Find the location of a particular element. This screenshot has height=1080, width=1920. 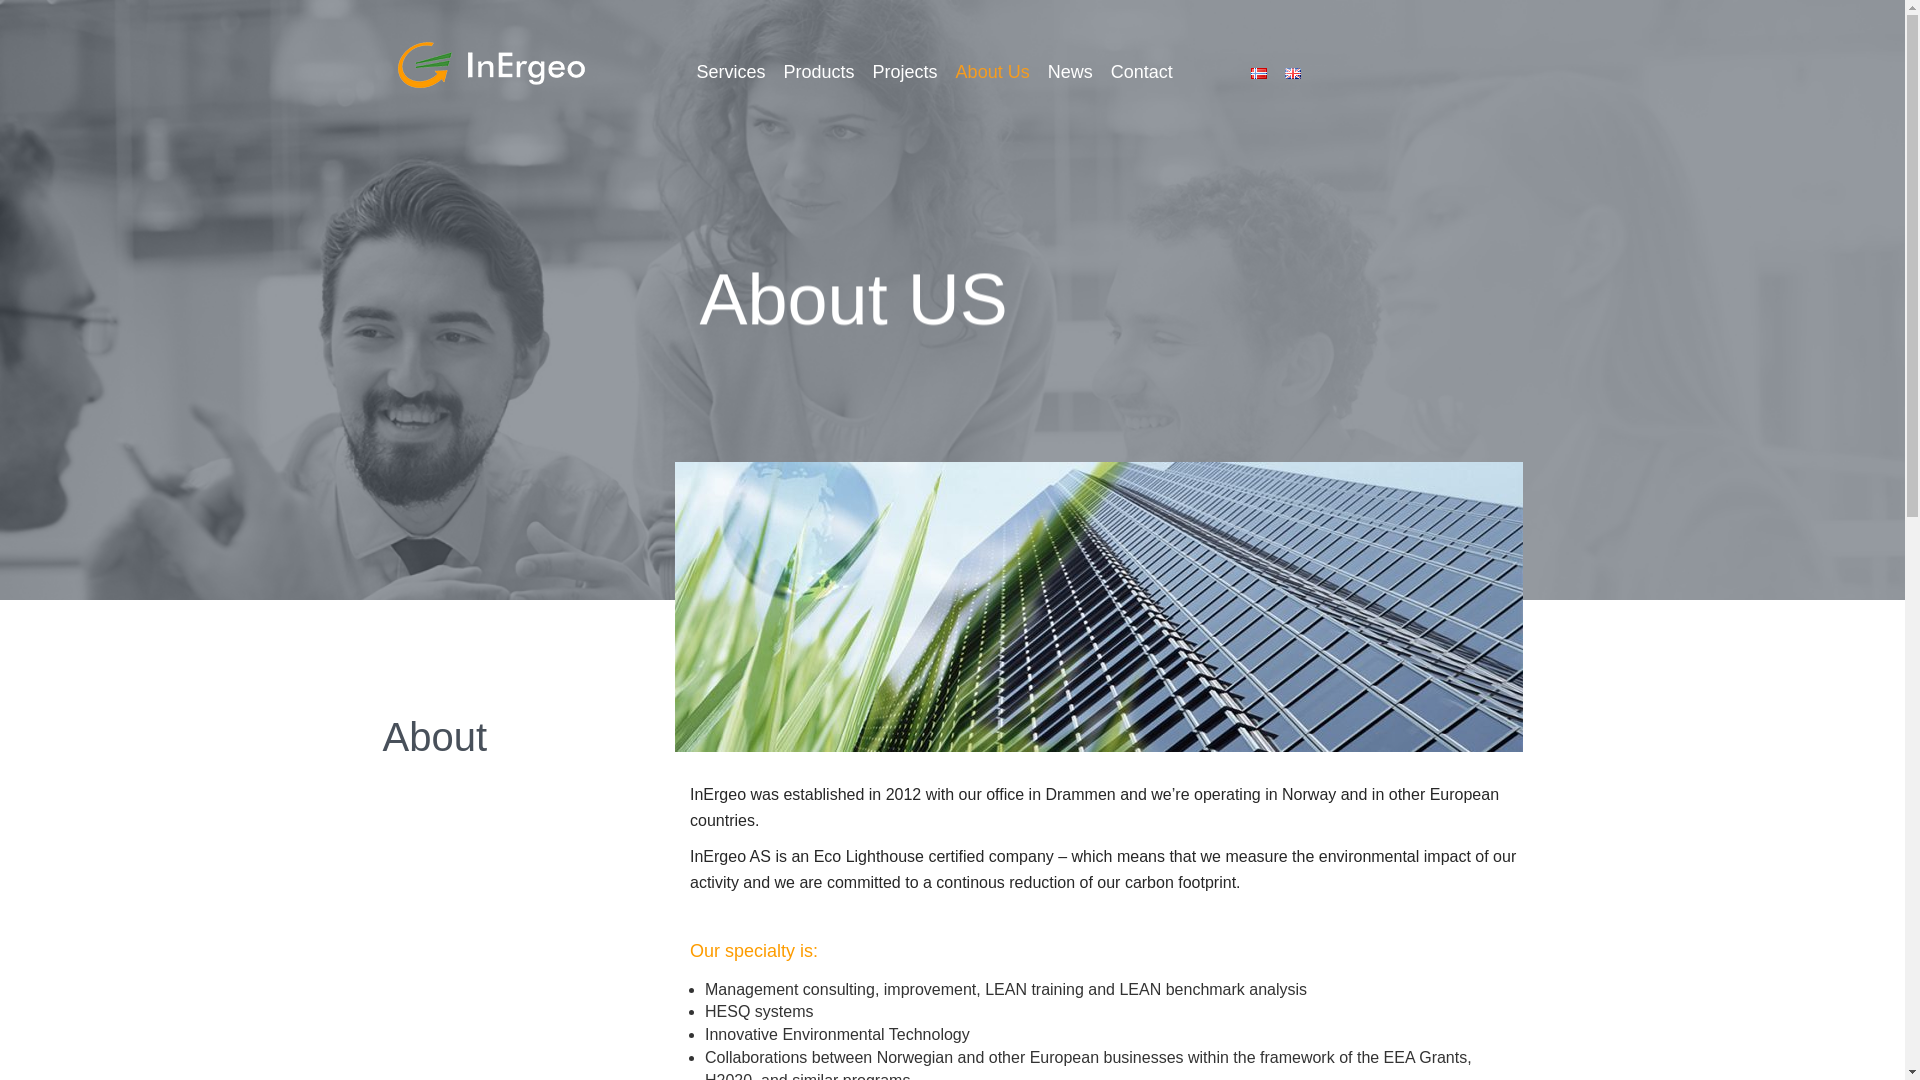

Products is located at coordinates (818, 73).